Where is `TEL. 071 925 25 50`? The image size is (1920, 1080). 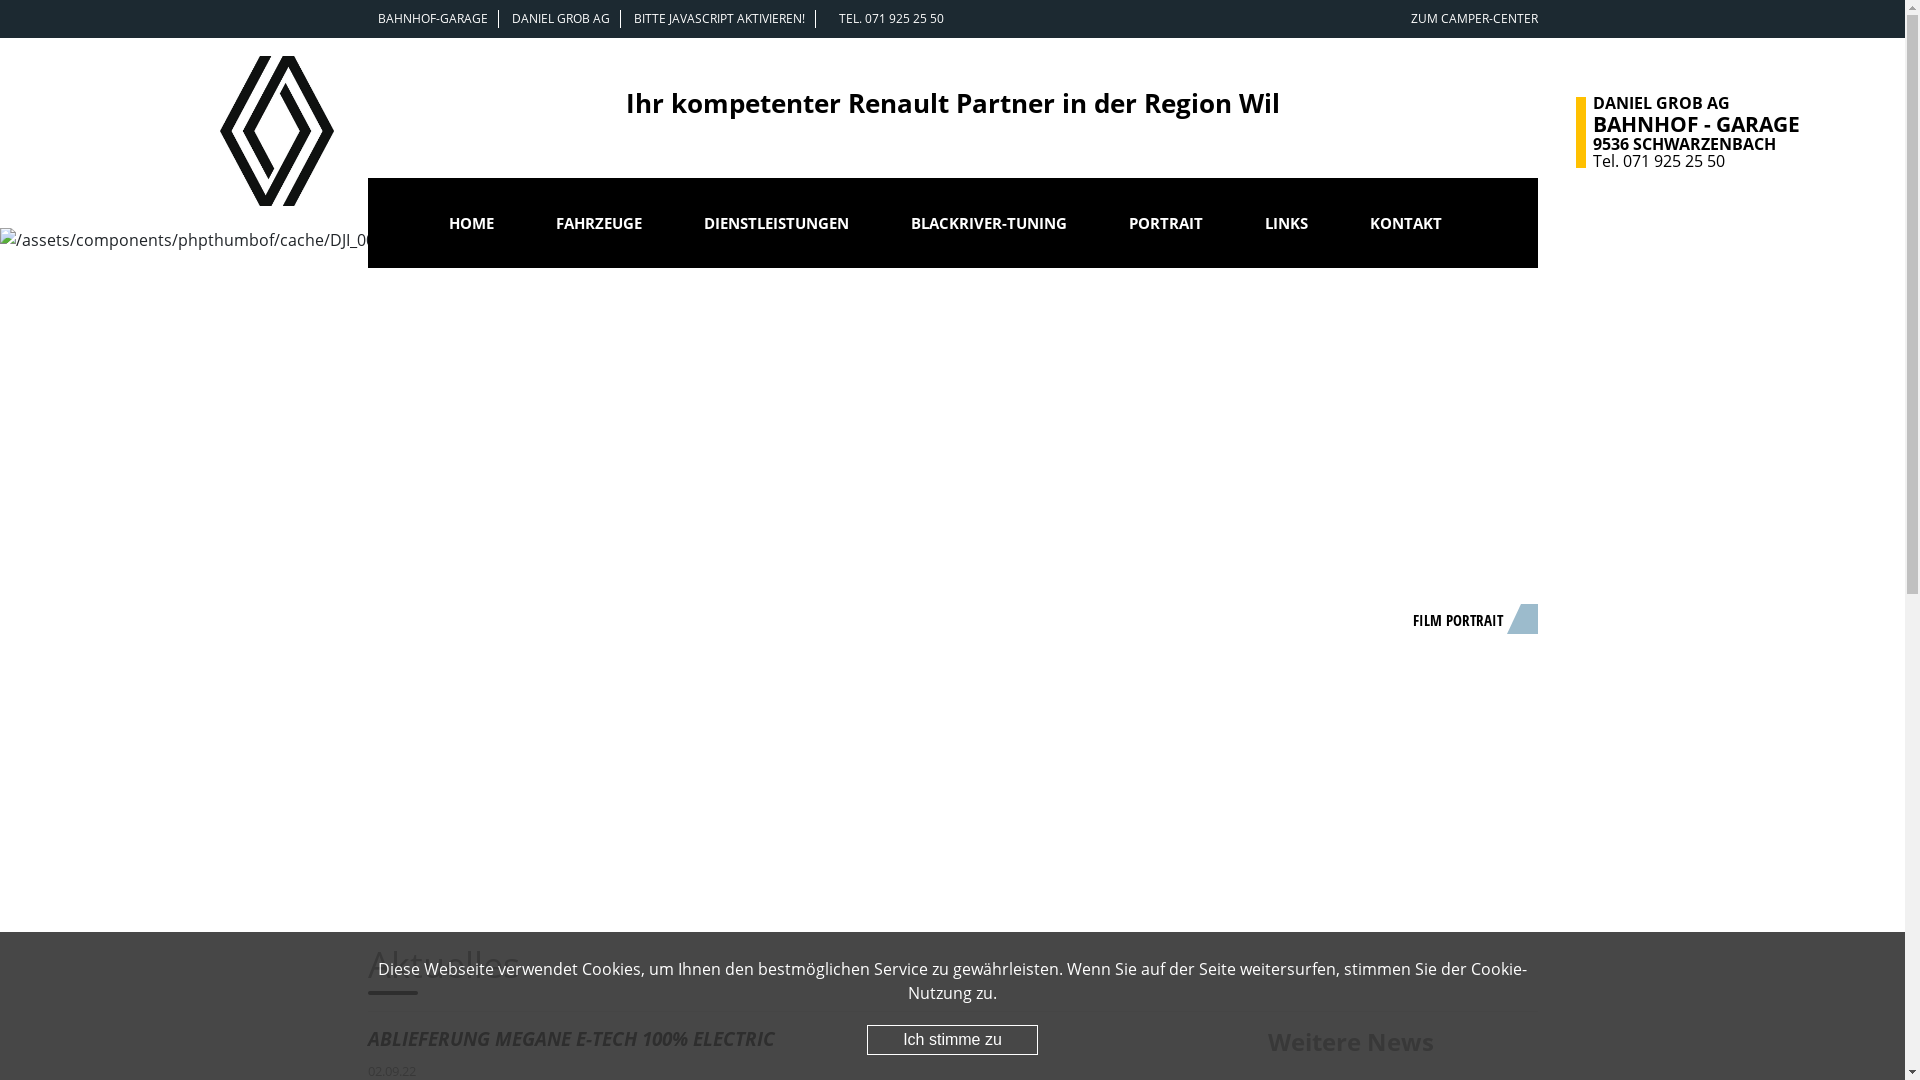
TEL. 071 925 25 50 is located at coordinates (890, 18).